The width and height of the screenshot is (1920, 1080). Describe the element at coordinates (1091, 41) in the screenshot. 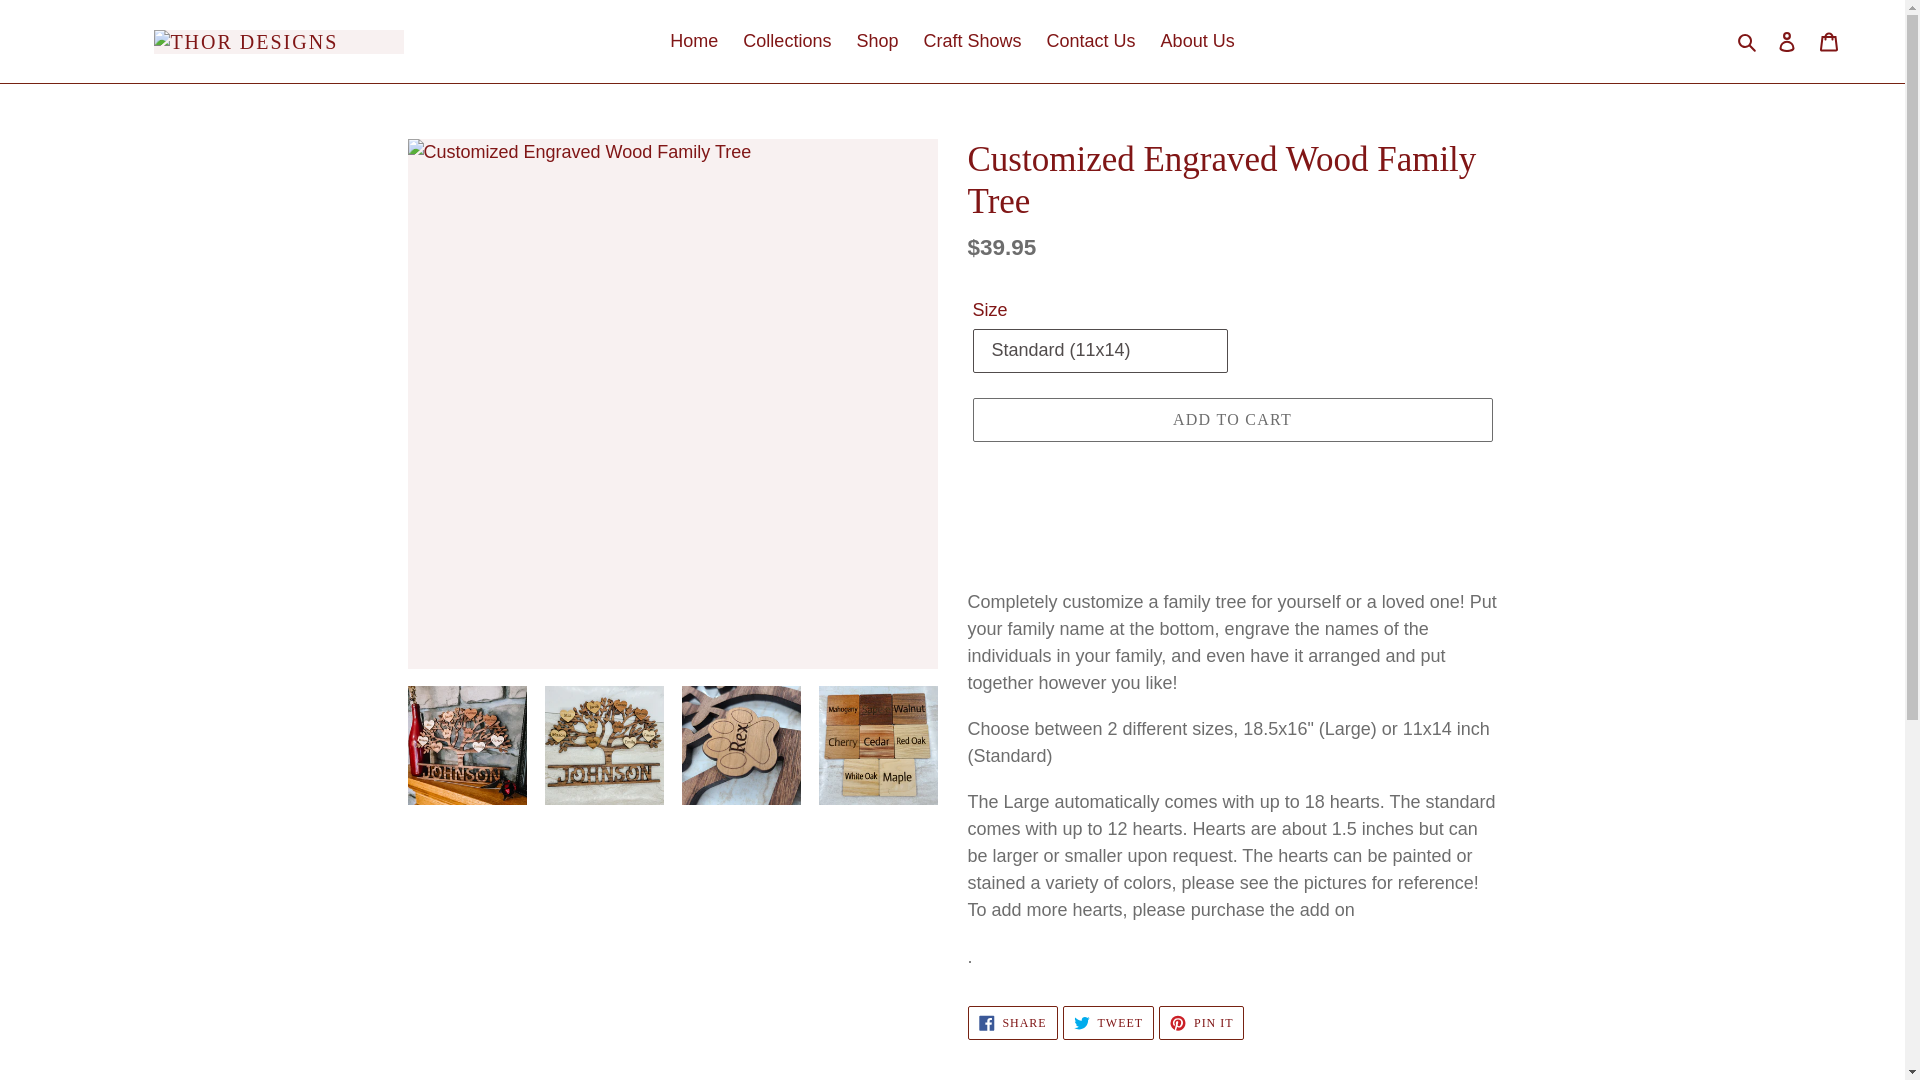

I see `Contact Us` at that location.